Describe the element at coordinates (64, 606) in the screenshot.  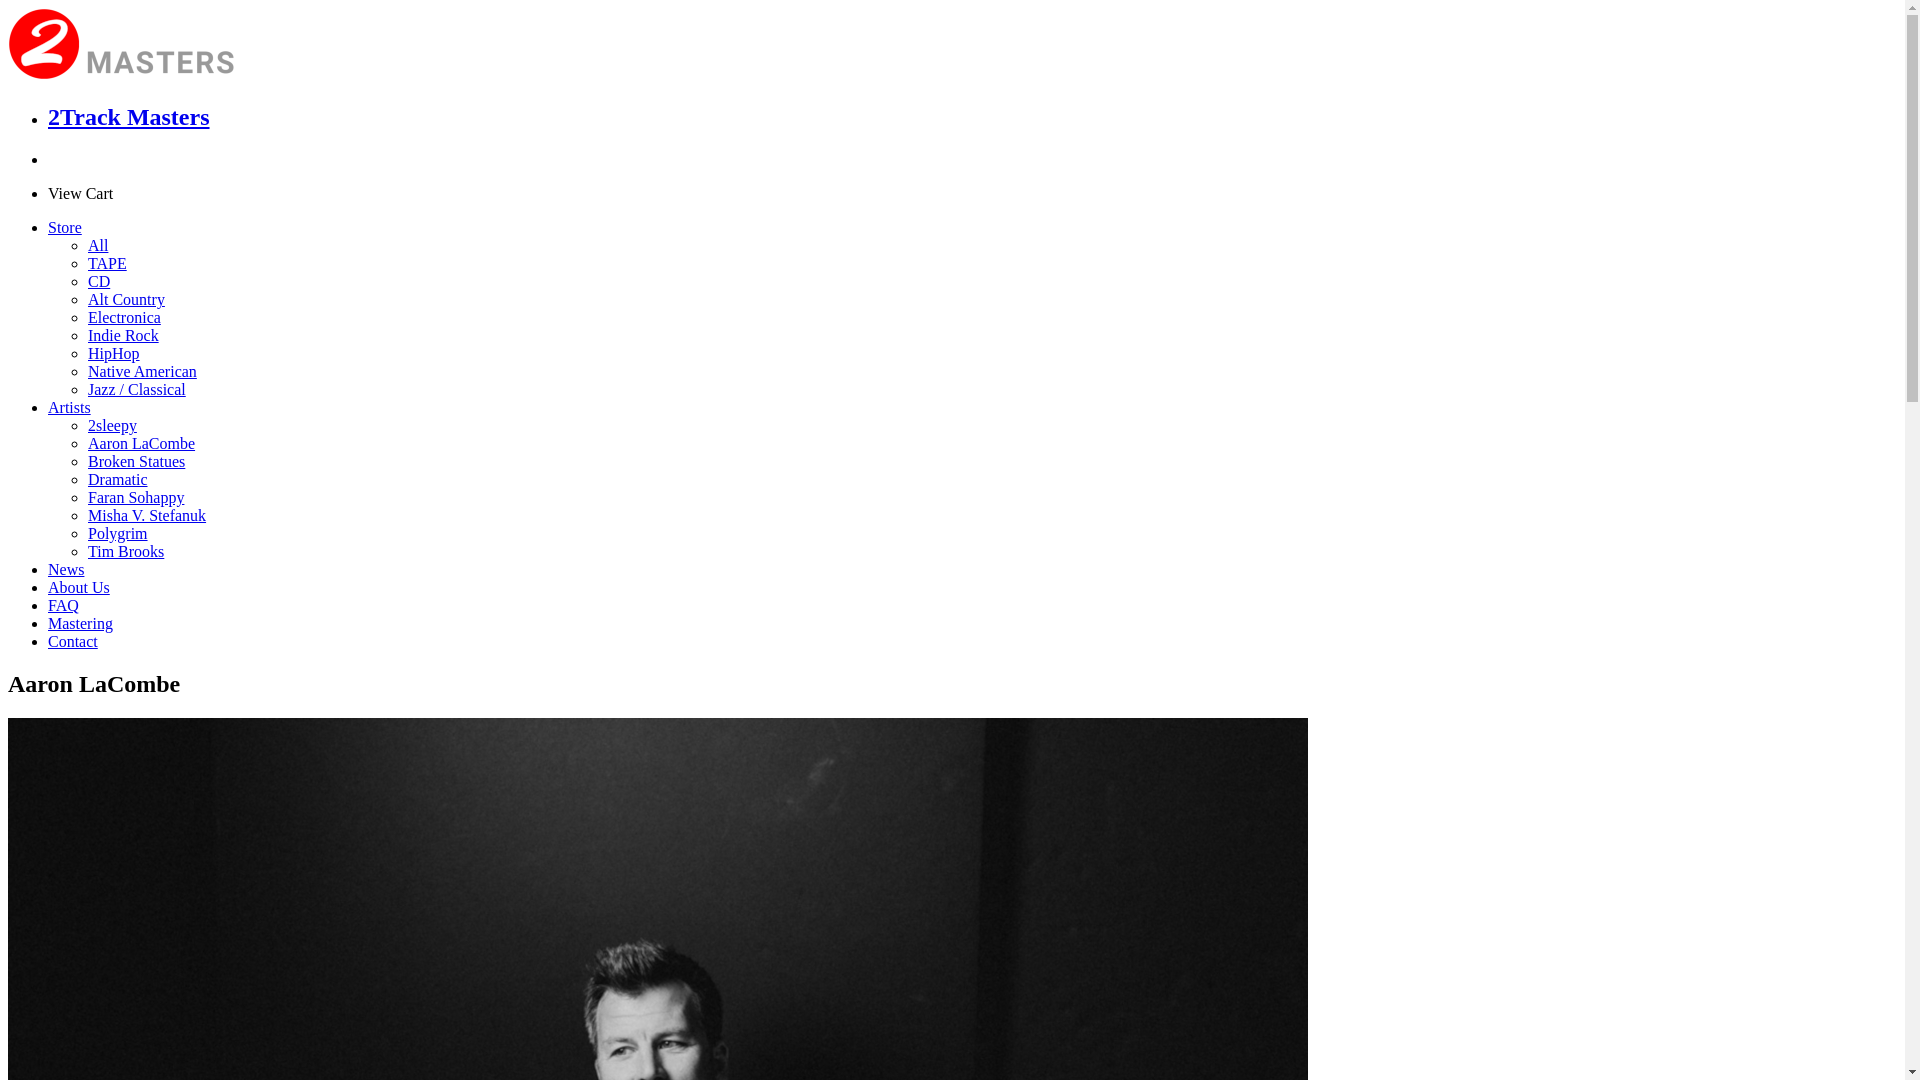
I see `FAQ` at that location.